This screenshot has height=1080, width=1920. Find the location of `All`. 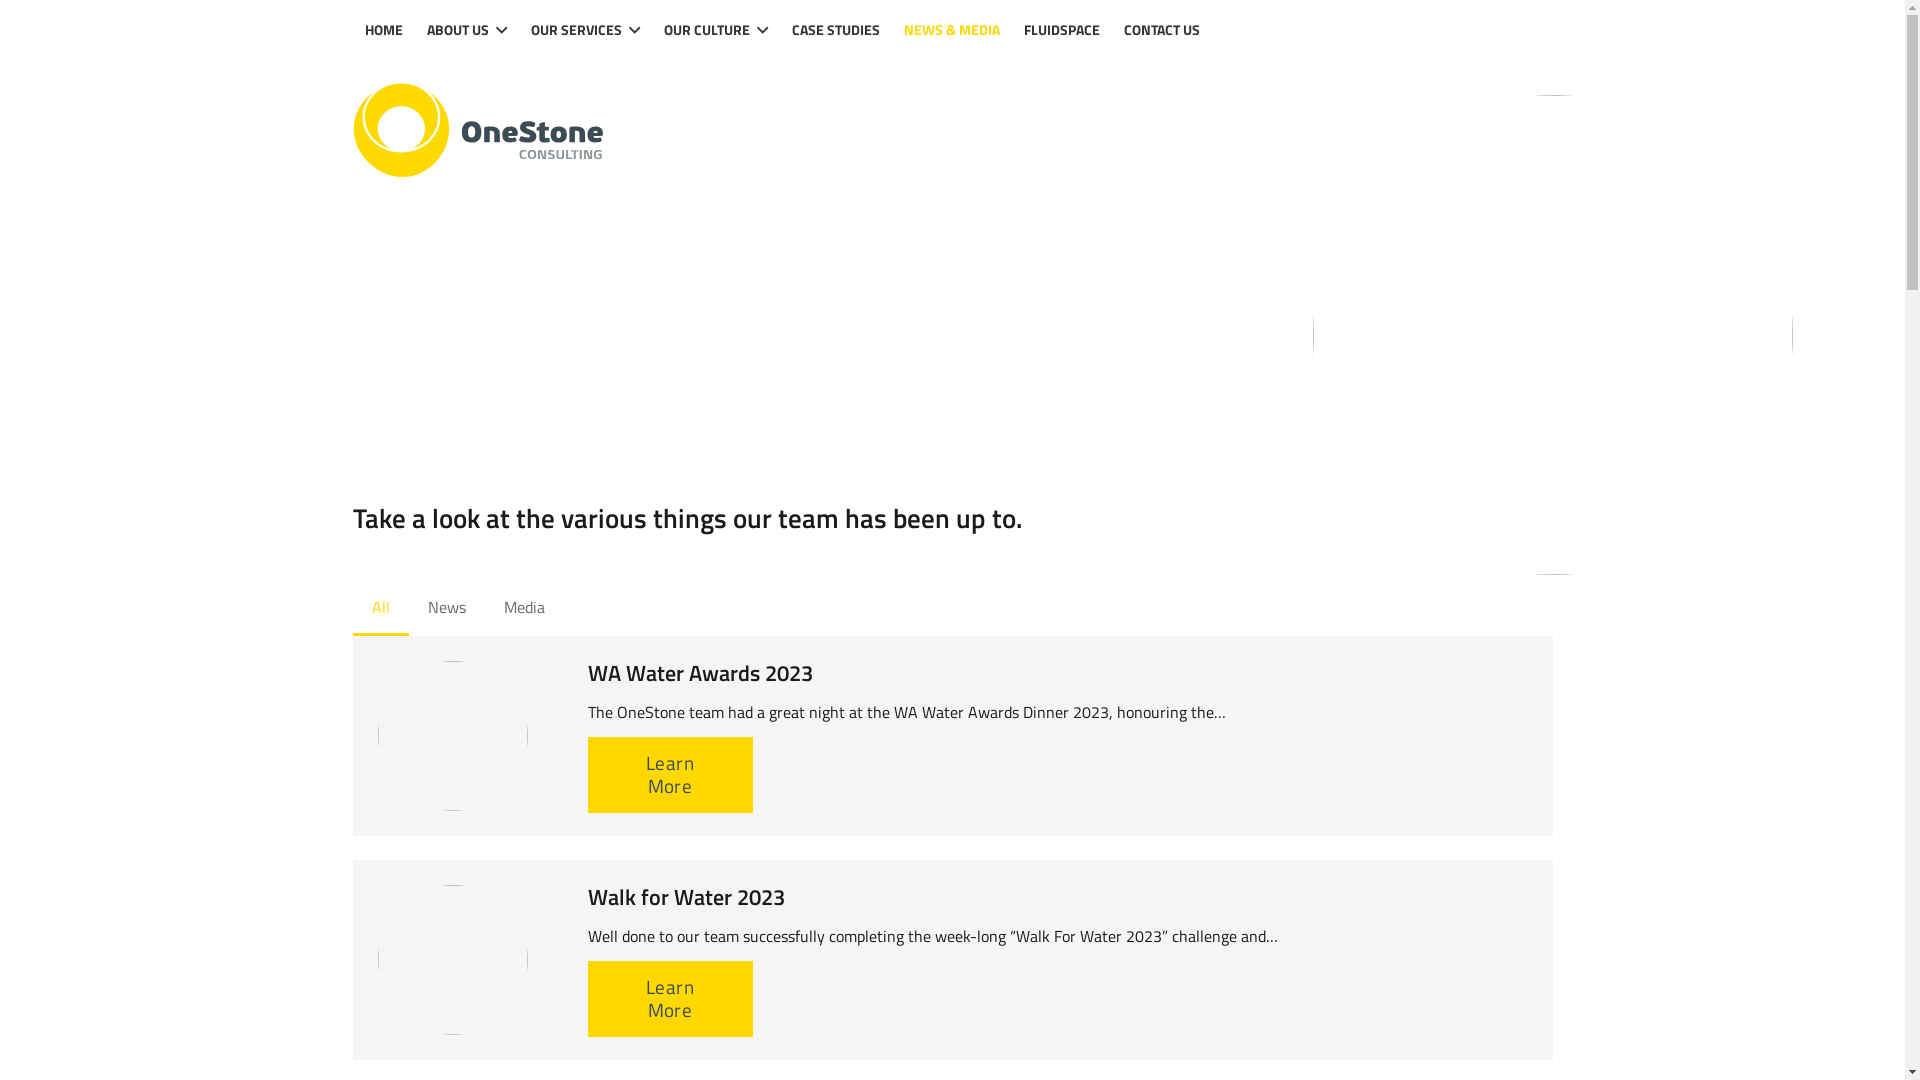

All is located at coordinates (380, 609).